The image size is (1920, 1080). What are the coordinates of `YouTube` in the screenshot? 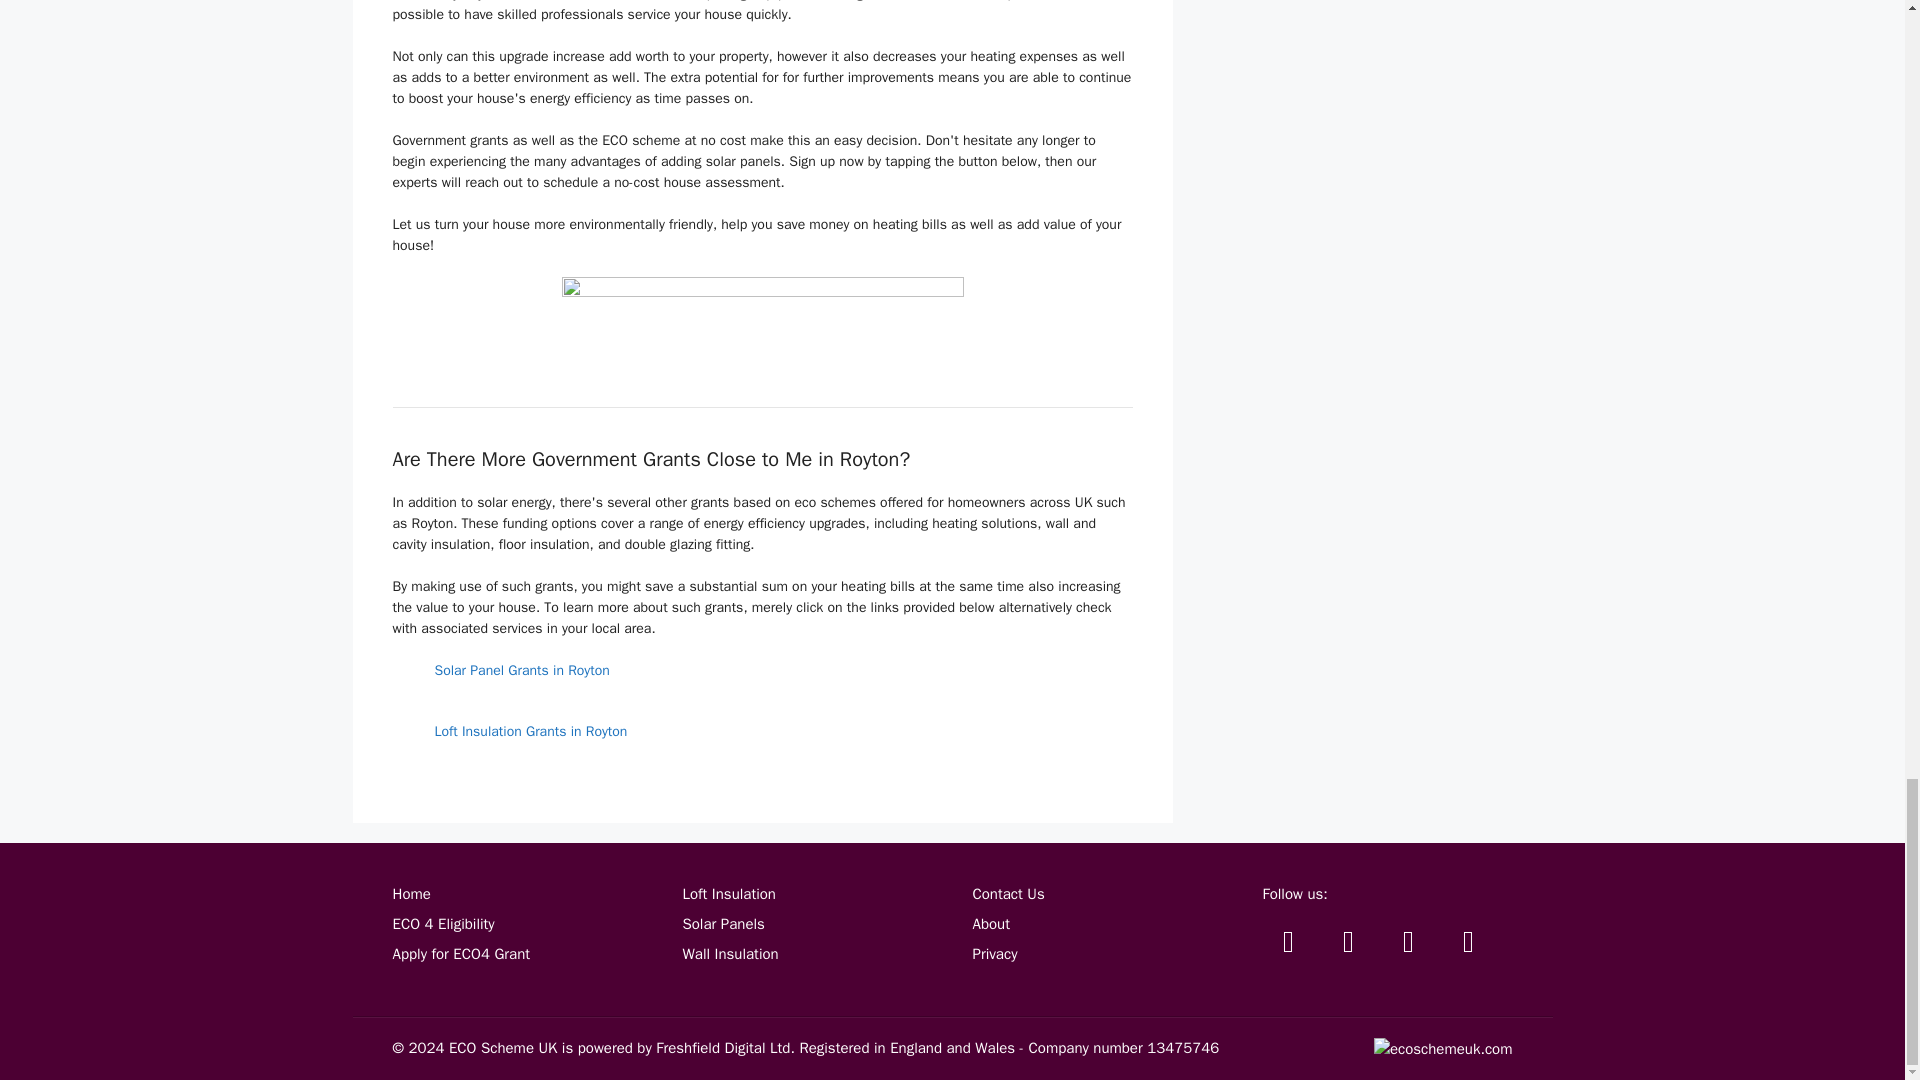 It's located at (1408, 941).